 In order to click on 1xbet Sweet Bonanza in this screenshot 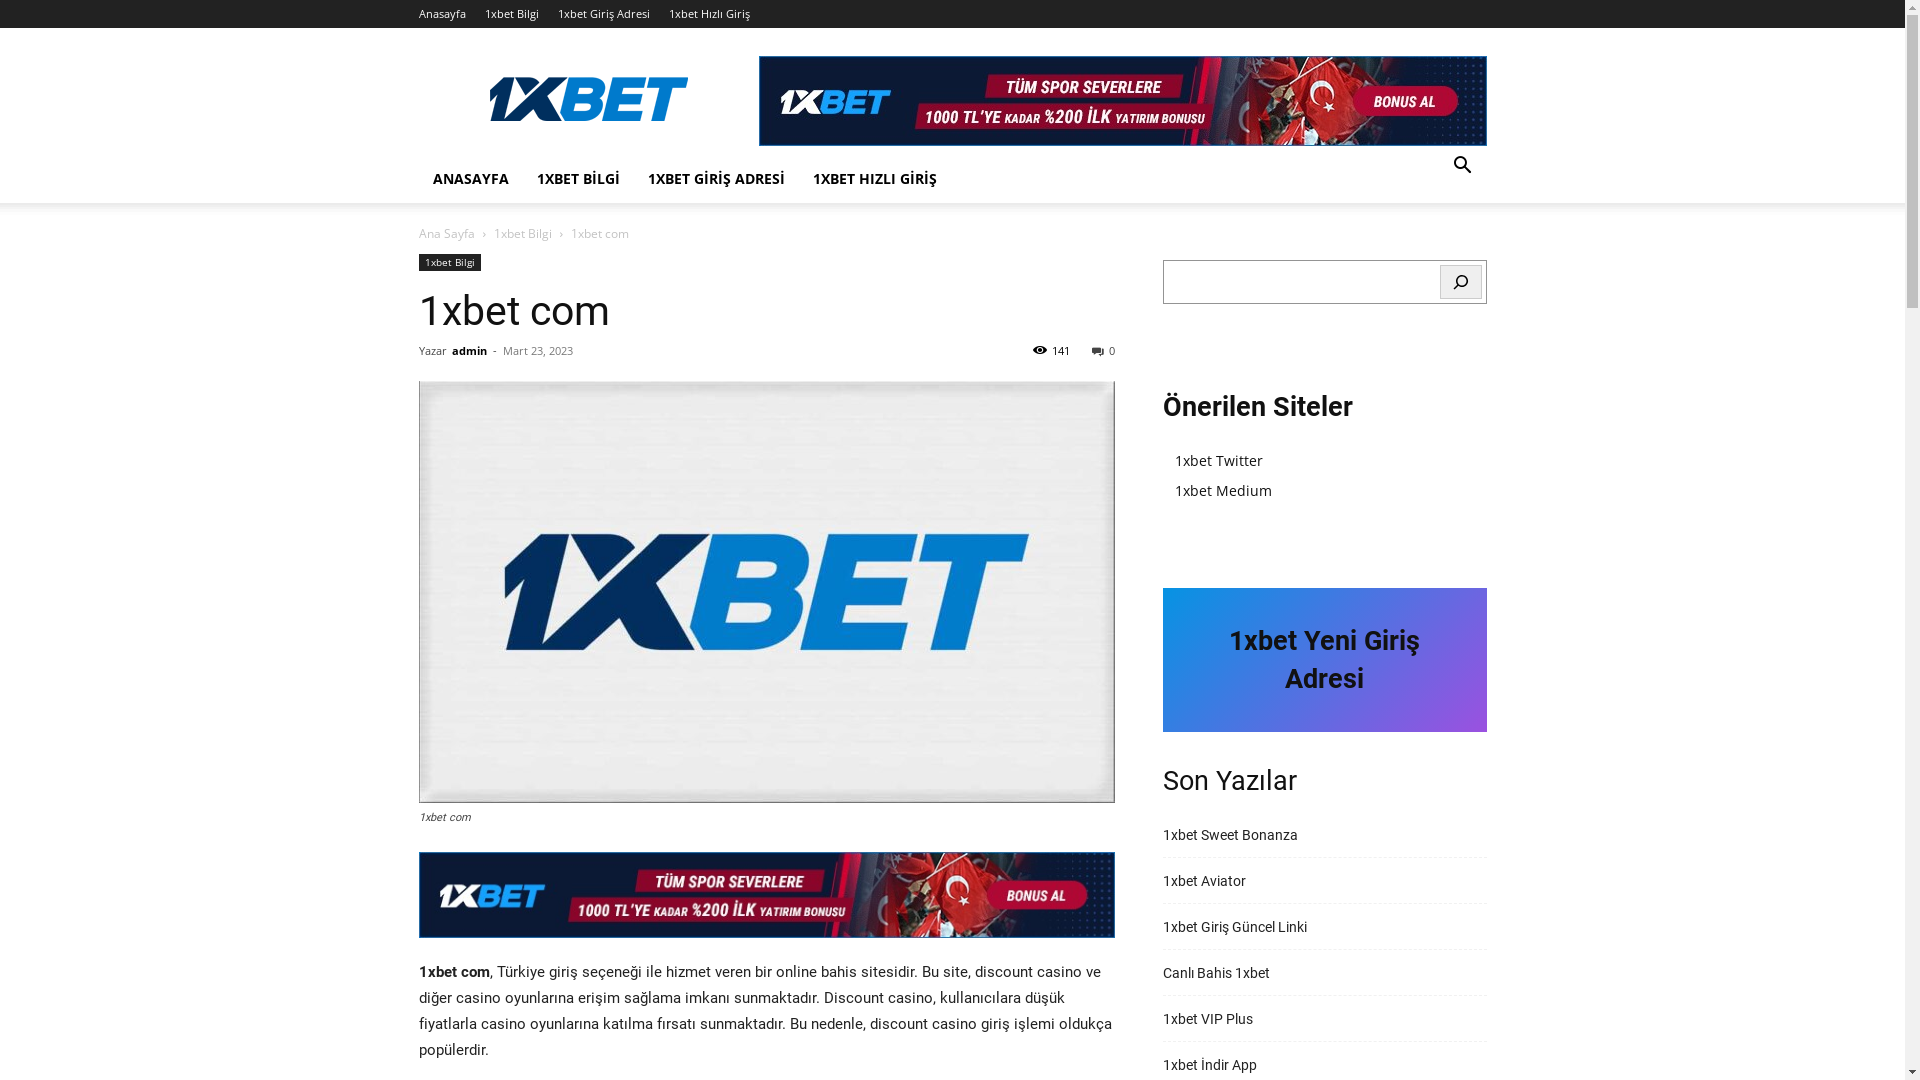, I will do `click(1230, 834)`.